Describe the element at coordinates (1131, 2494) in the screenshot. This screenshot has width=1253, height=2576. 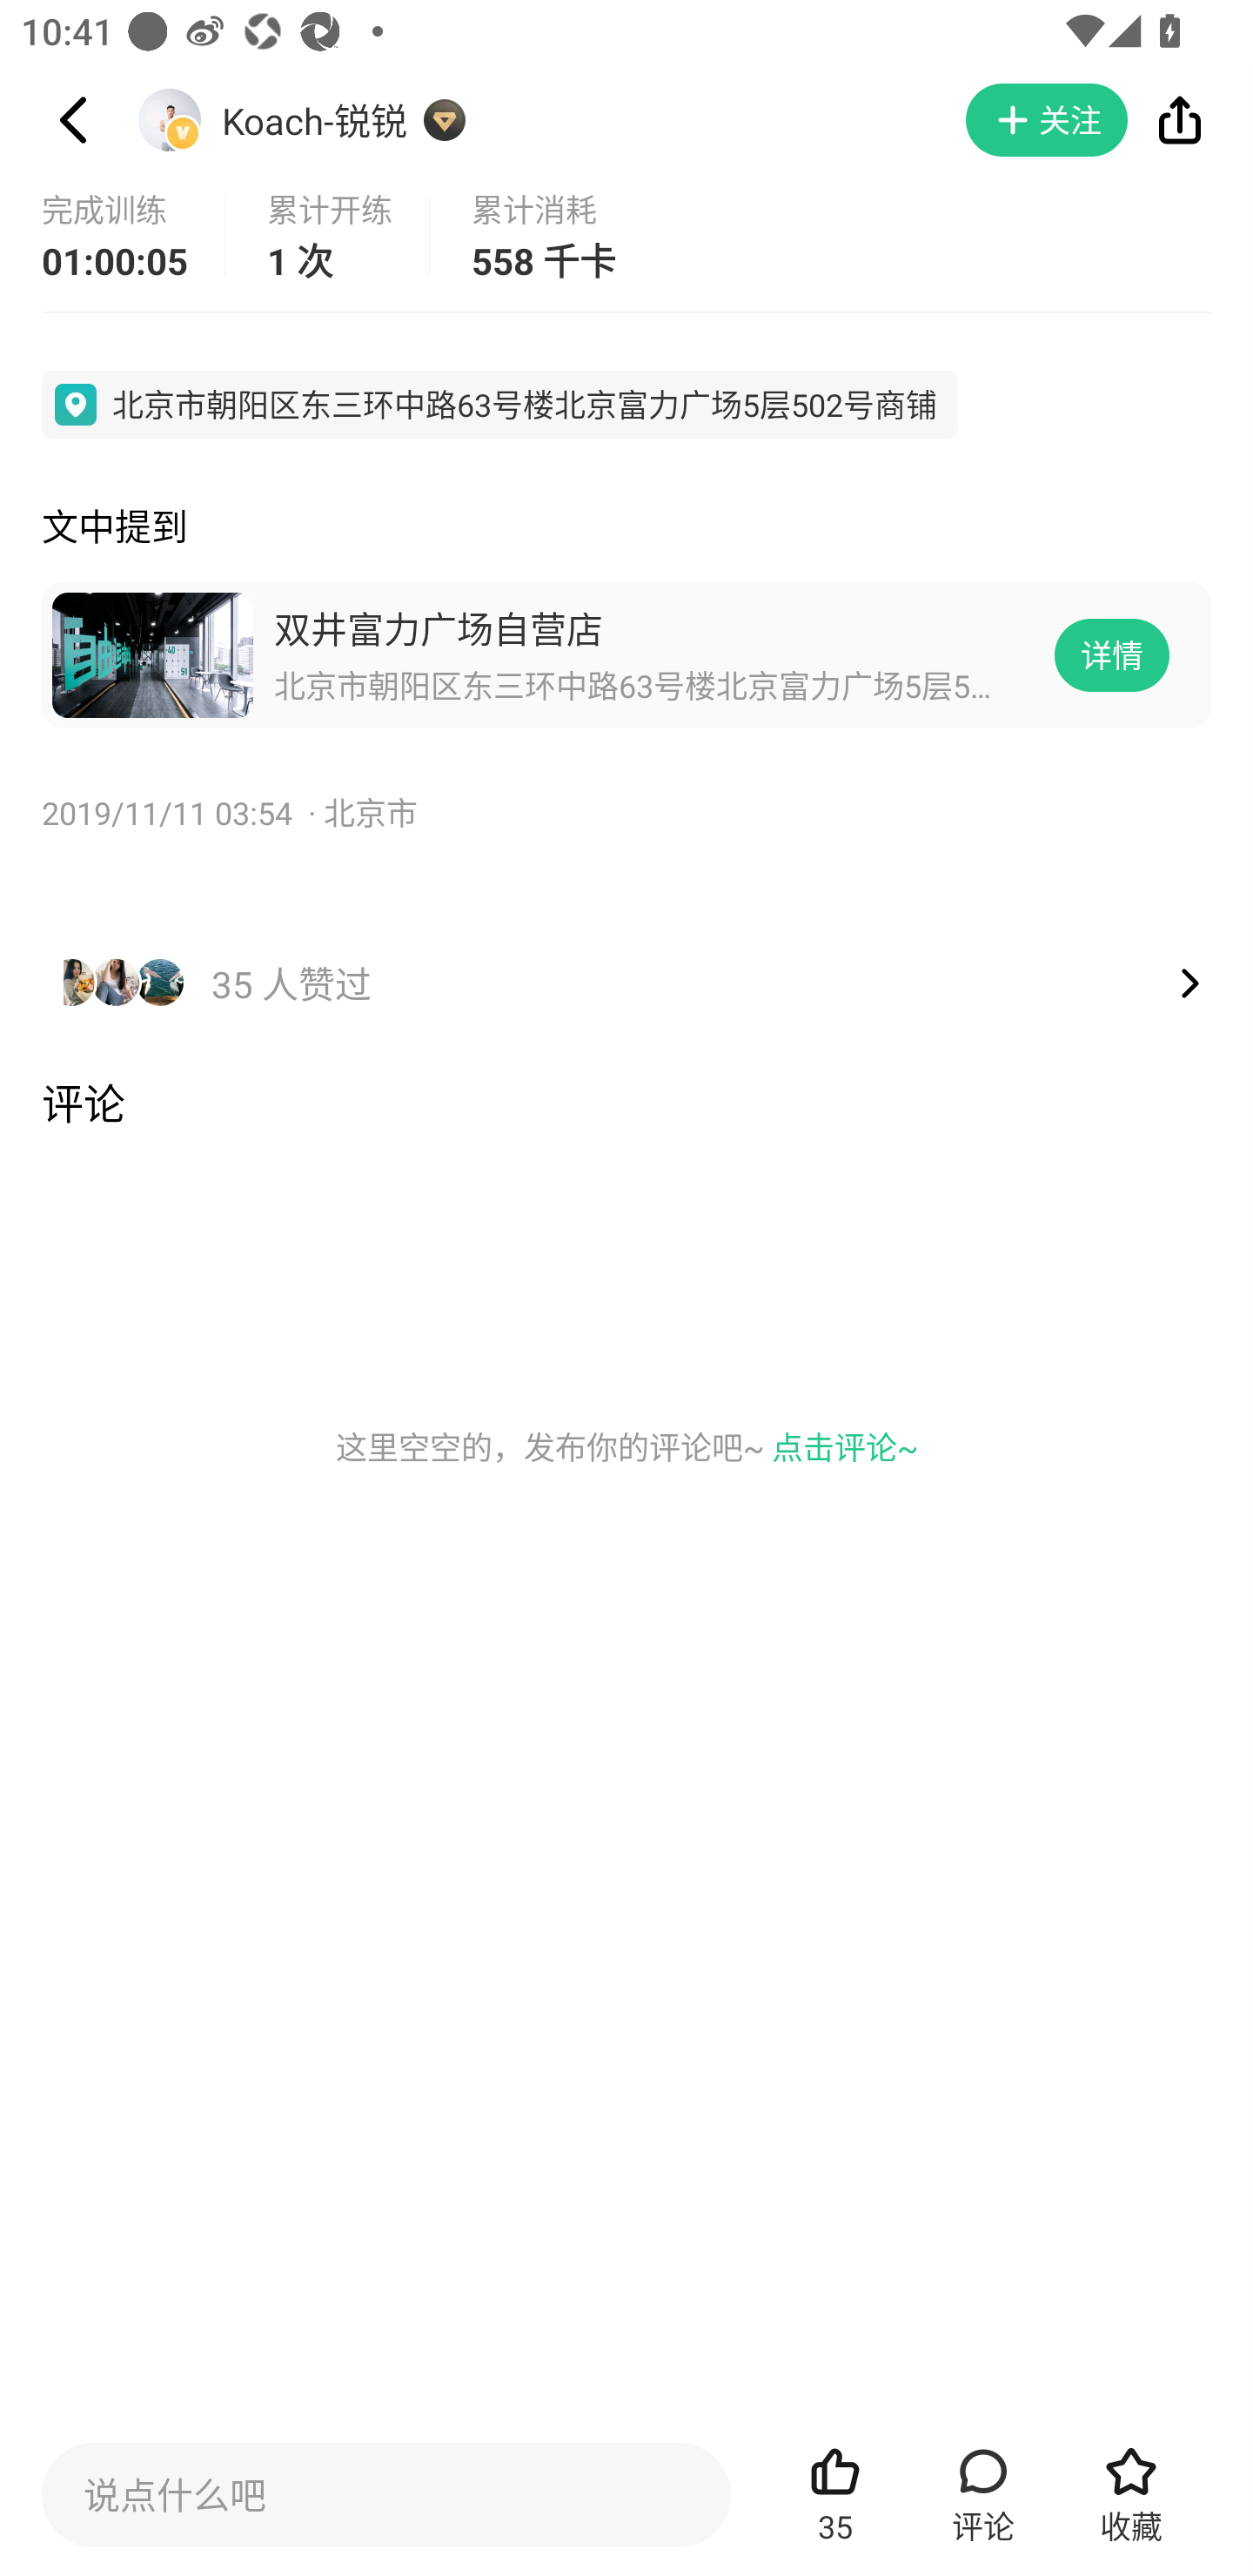
I see `收藏` at that location.